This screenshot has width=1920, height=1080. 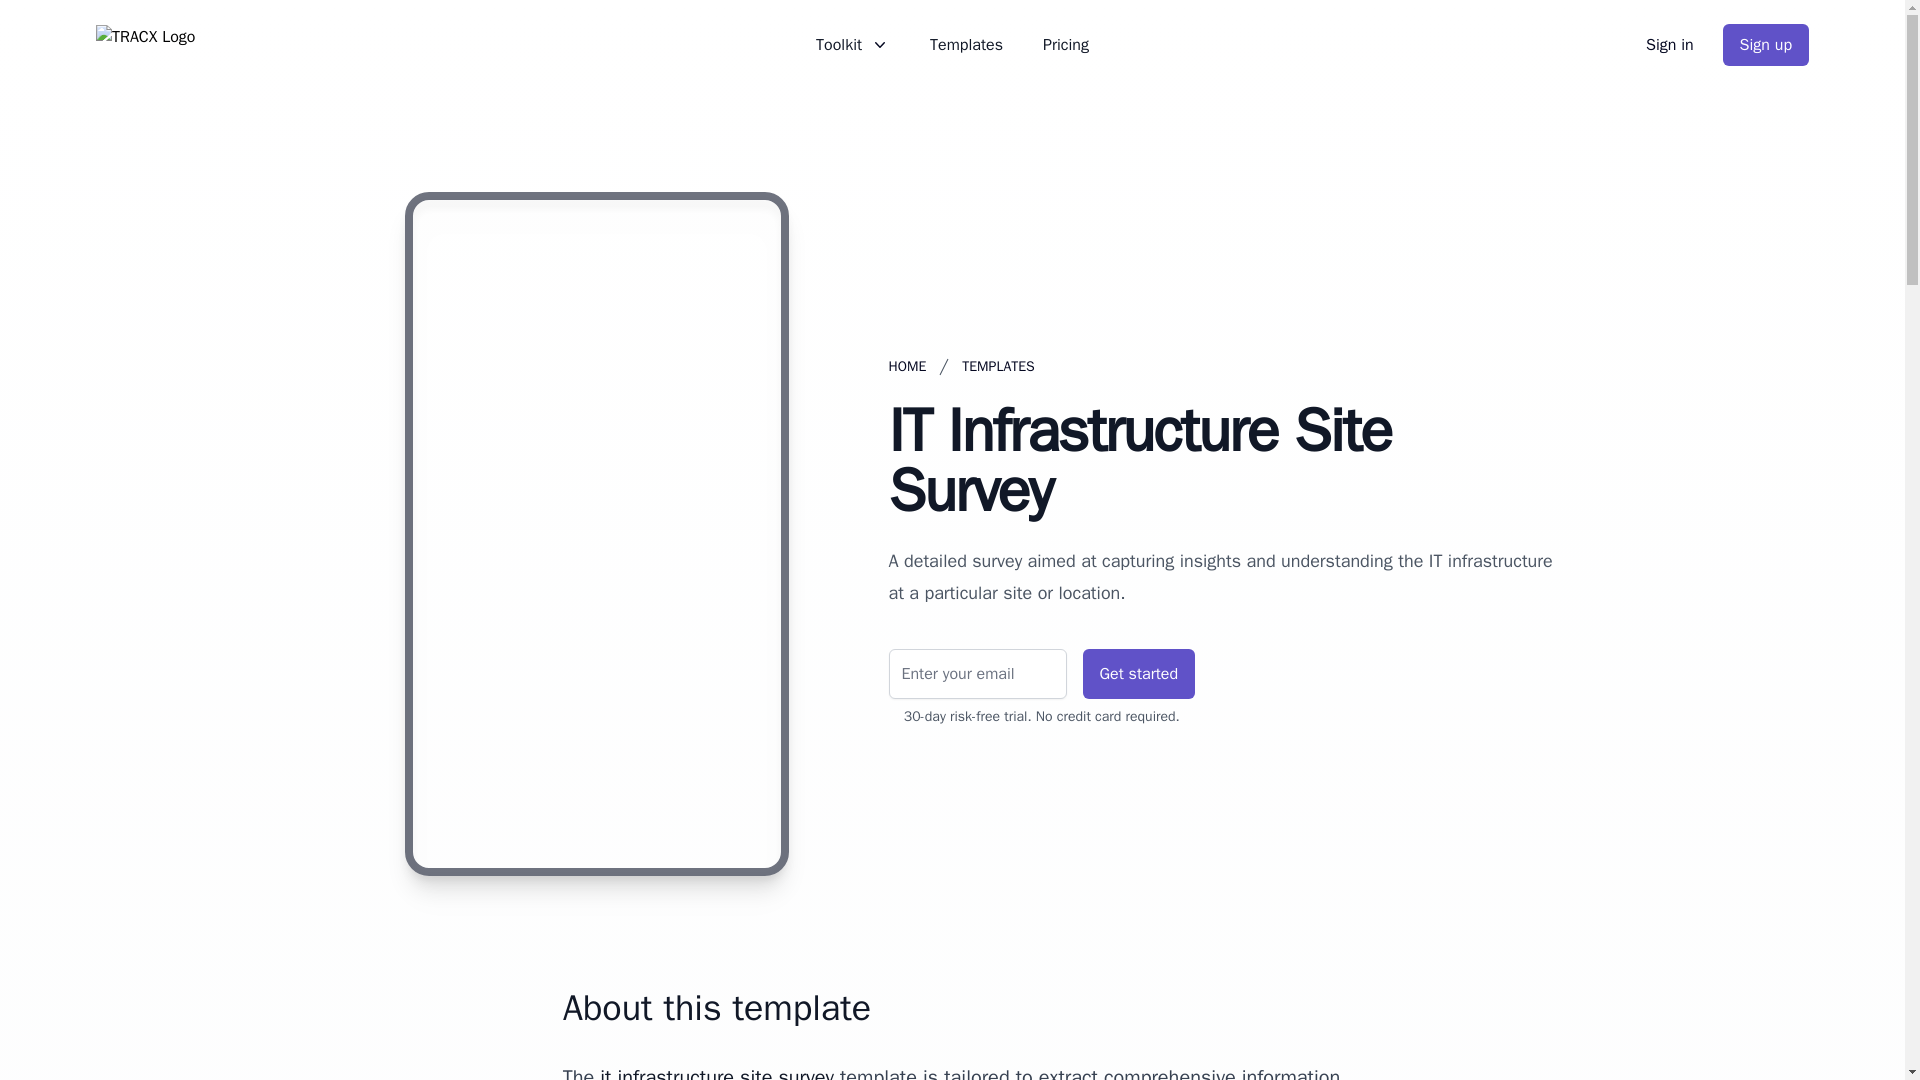 What do you see at coordinates (966, 45) in the screenshot?
I see `Templates` at bounding box center [966, 45].